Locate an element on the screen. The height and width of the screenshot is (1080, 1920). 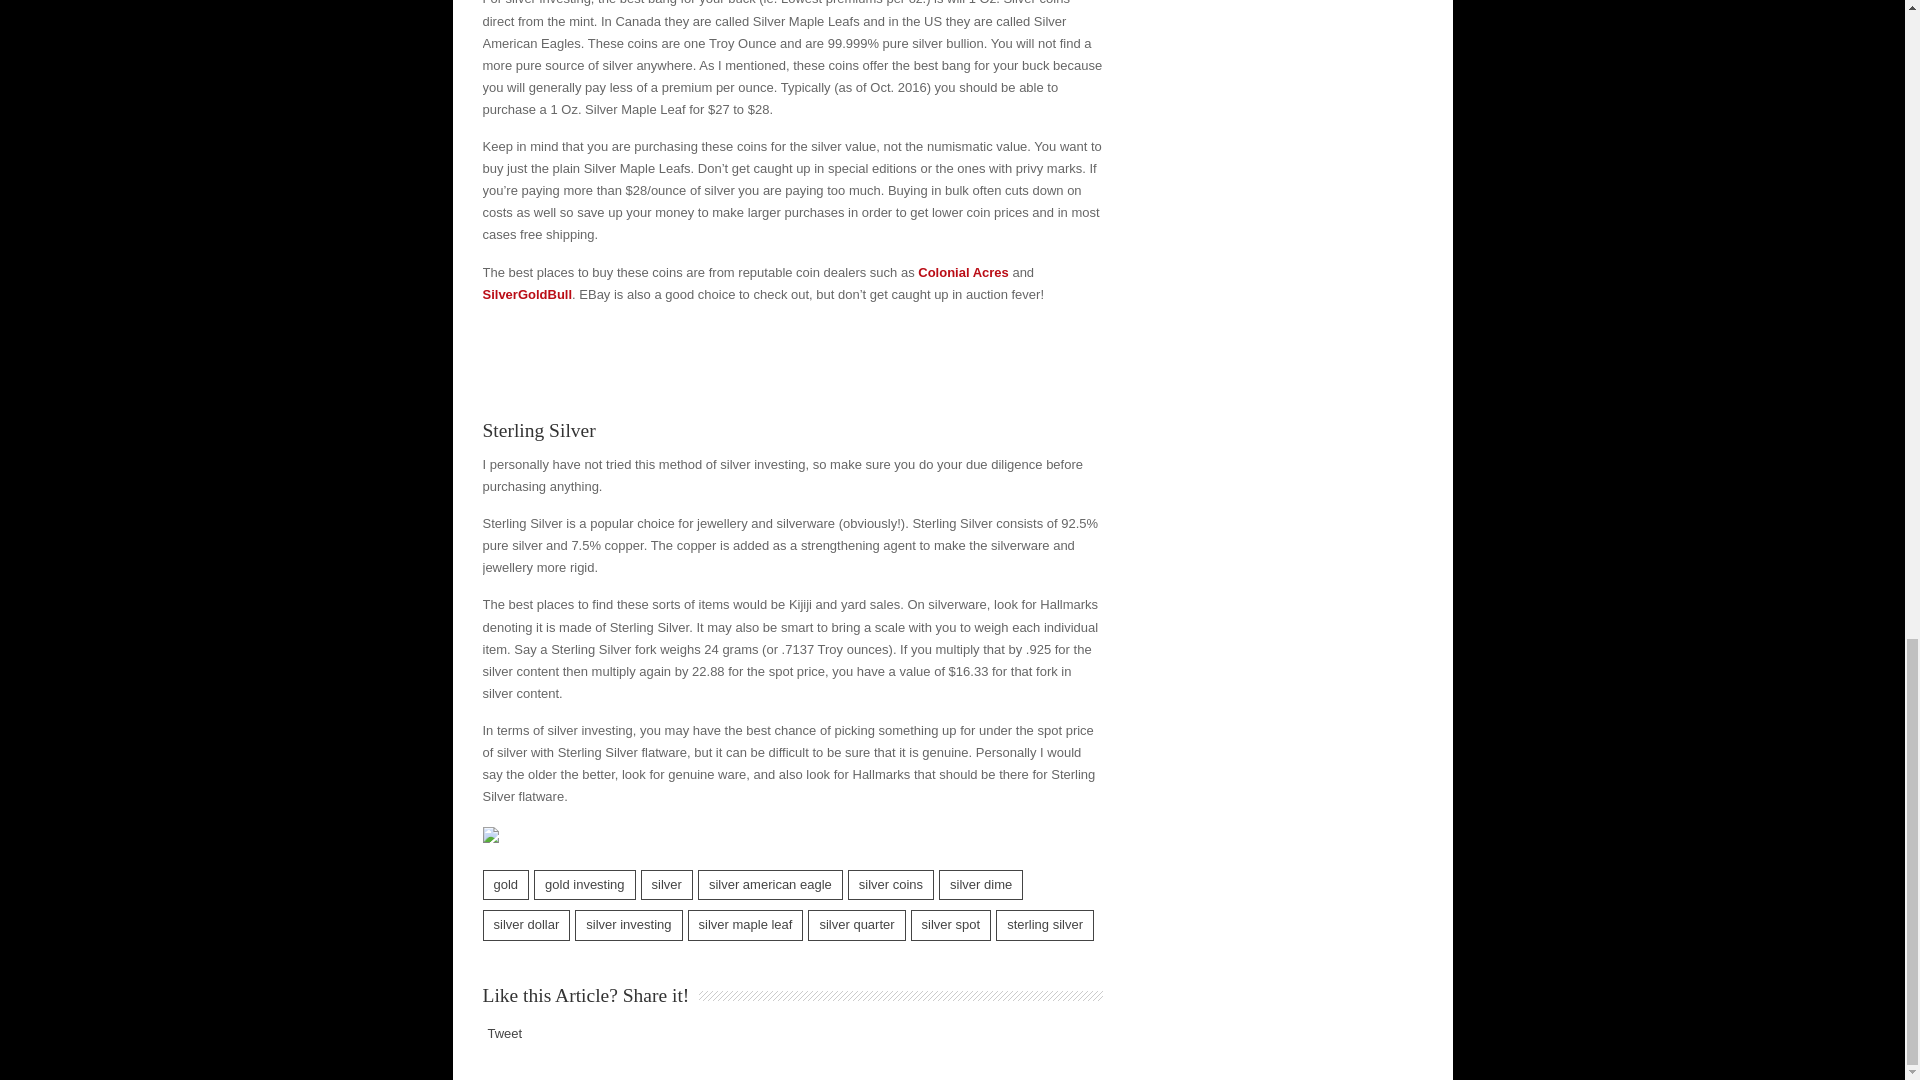
silver american eagle is located at coordinates (770, 884).